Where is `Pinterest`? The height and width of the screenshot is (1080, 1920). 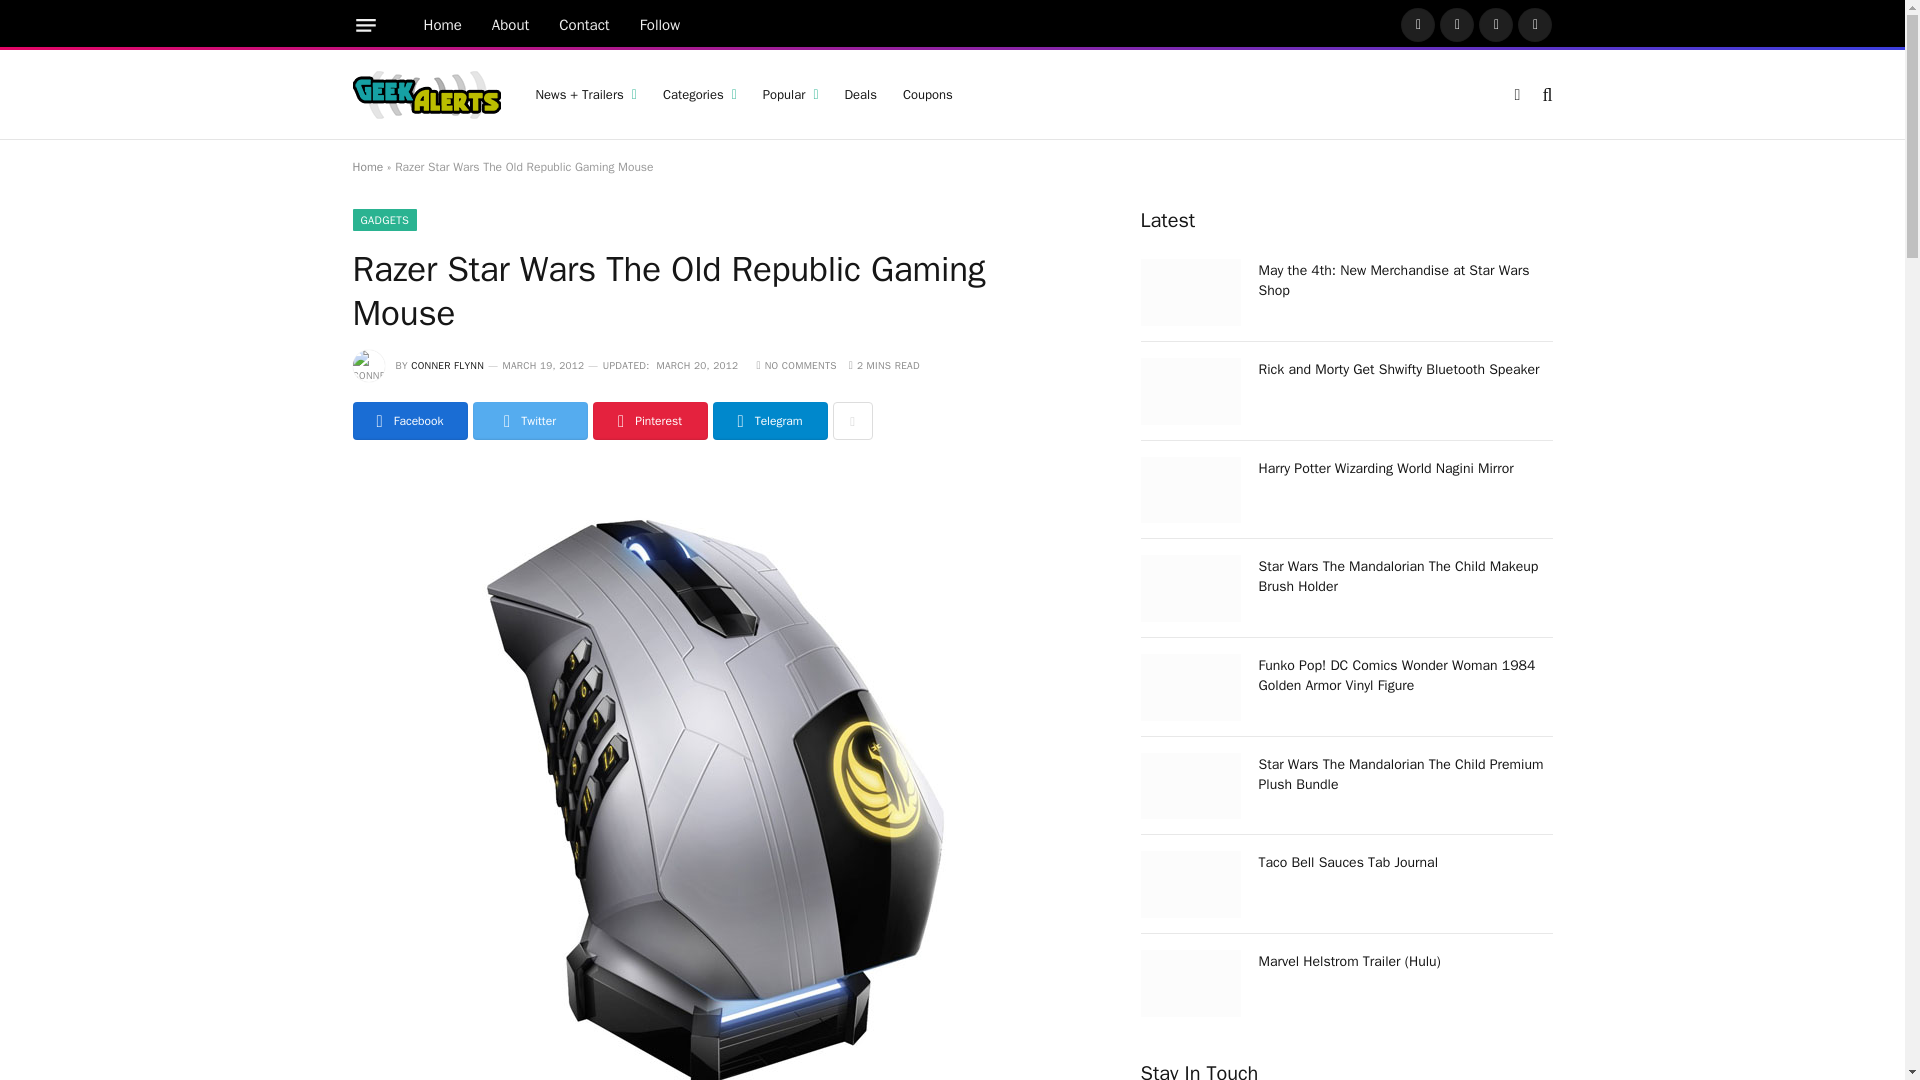
Pinterest is located at coordinates (1495, 24).